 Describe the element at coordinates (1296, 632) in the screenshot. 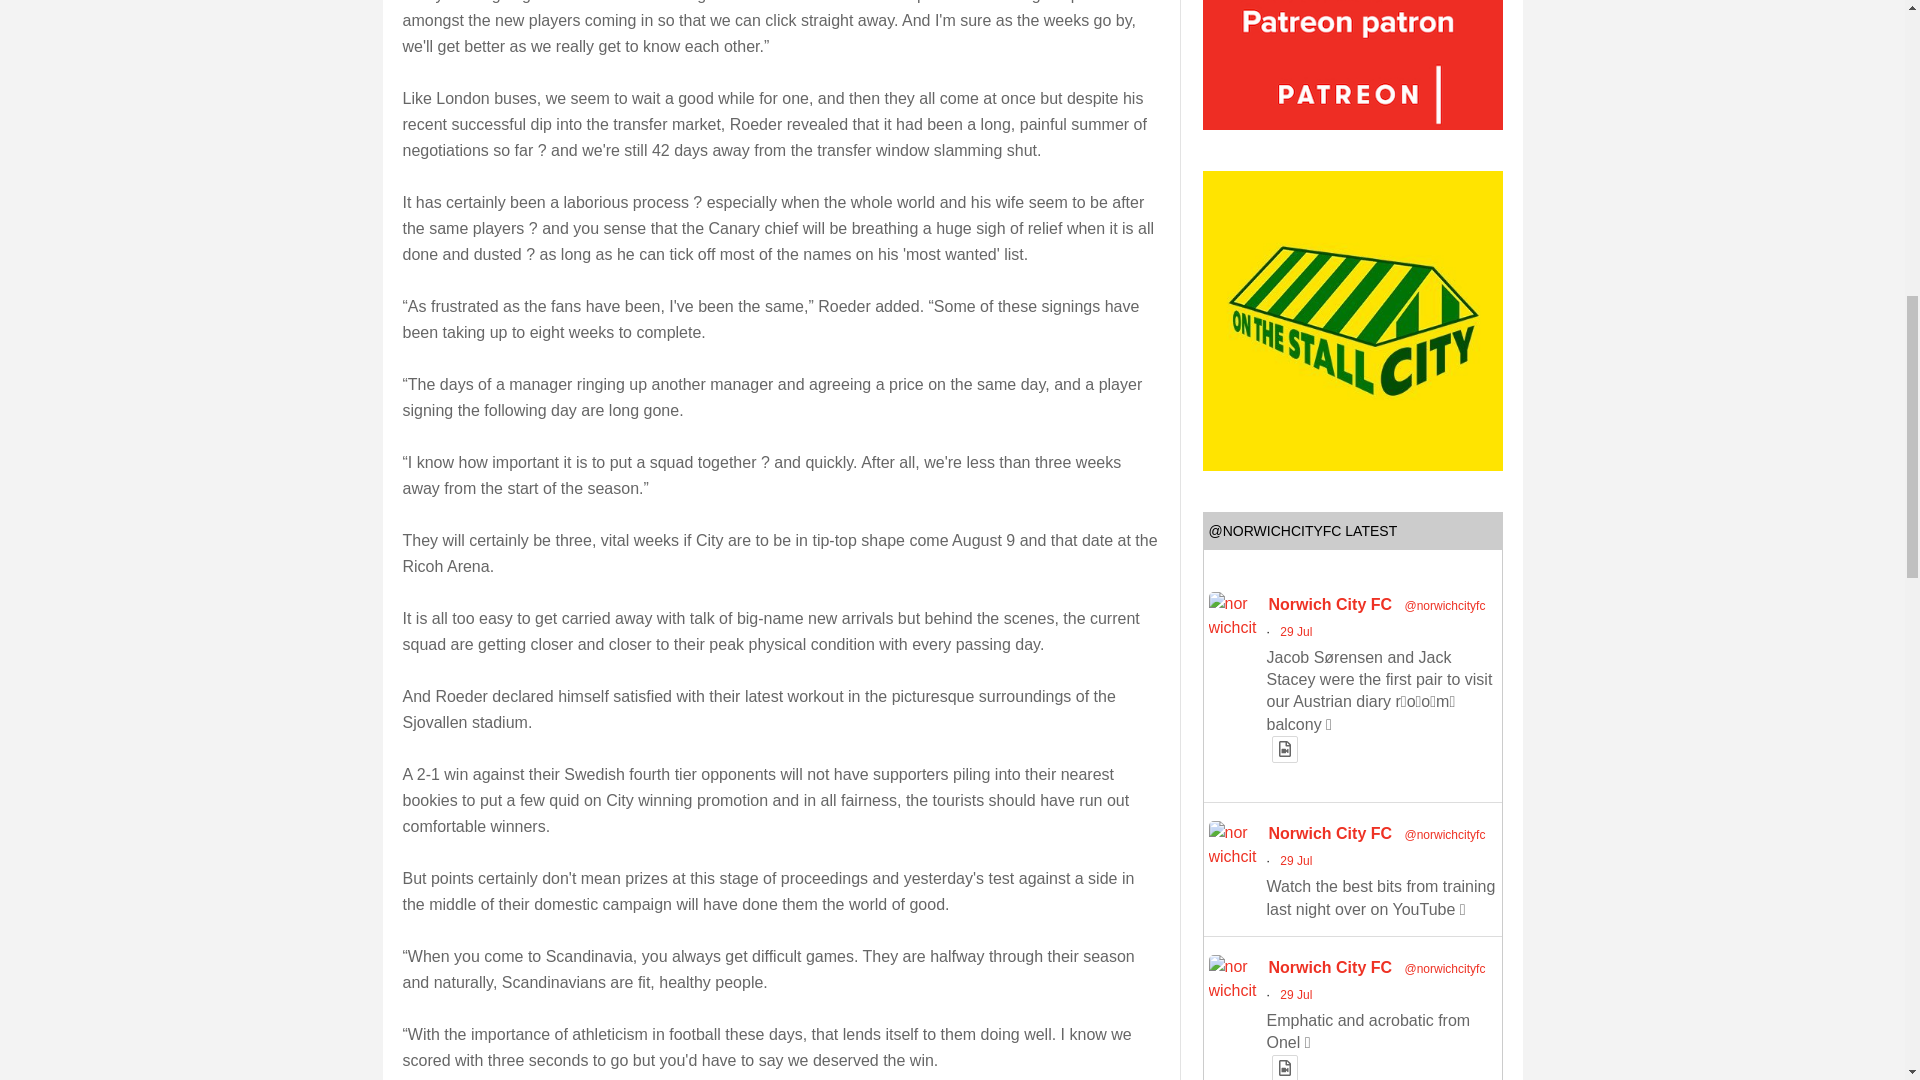

I see `29 Jul` at that location.